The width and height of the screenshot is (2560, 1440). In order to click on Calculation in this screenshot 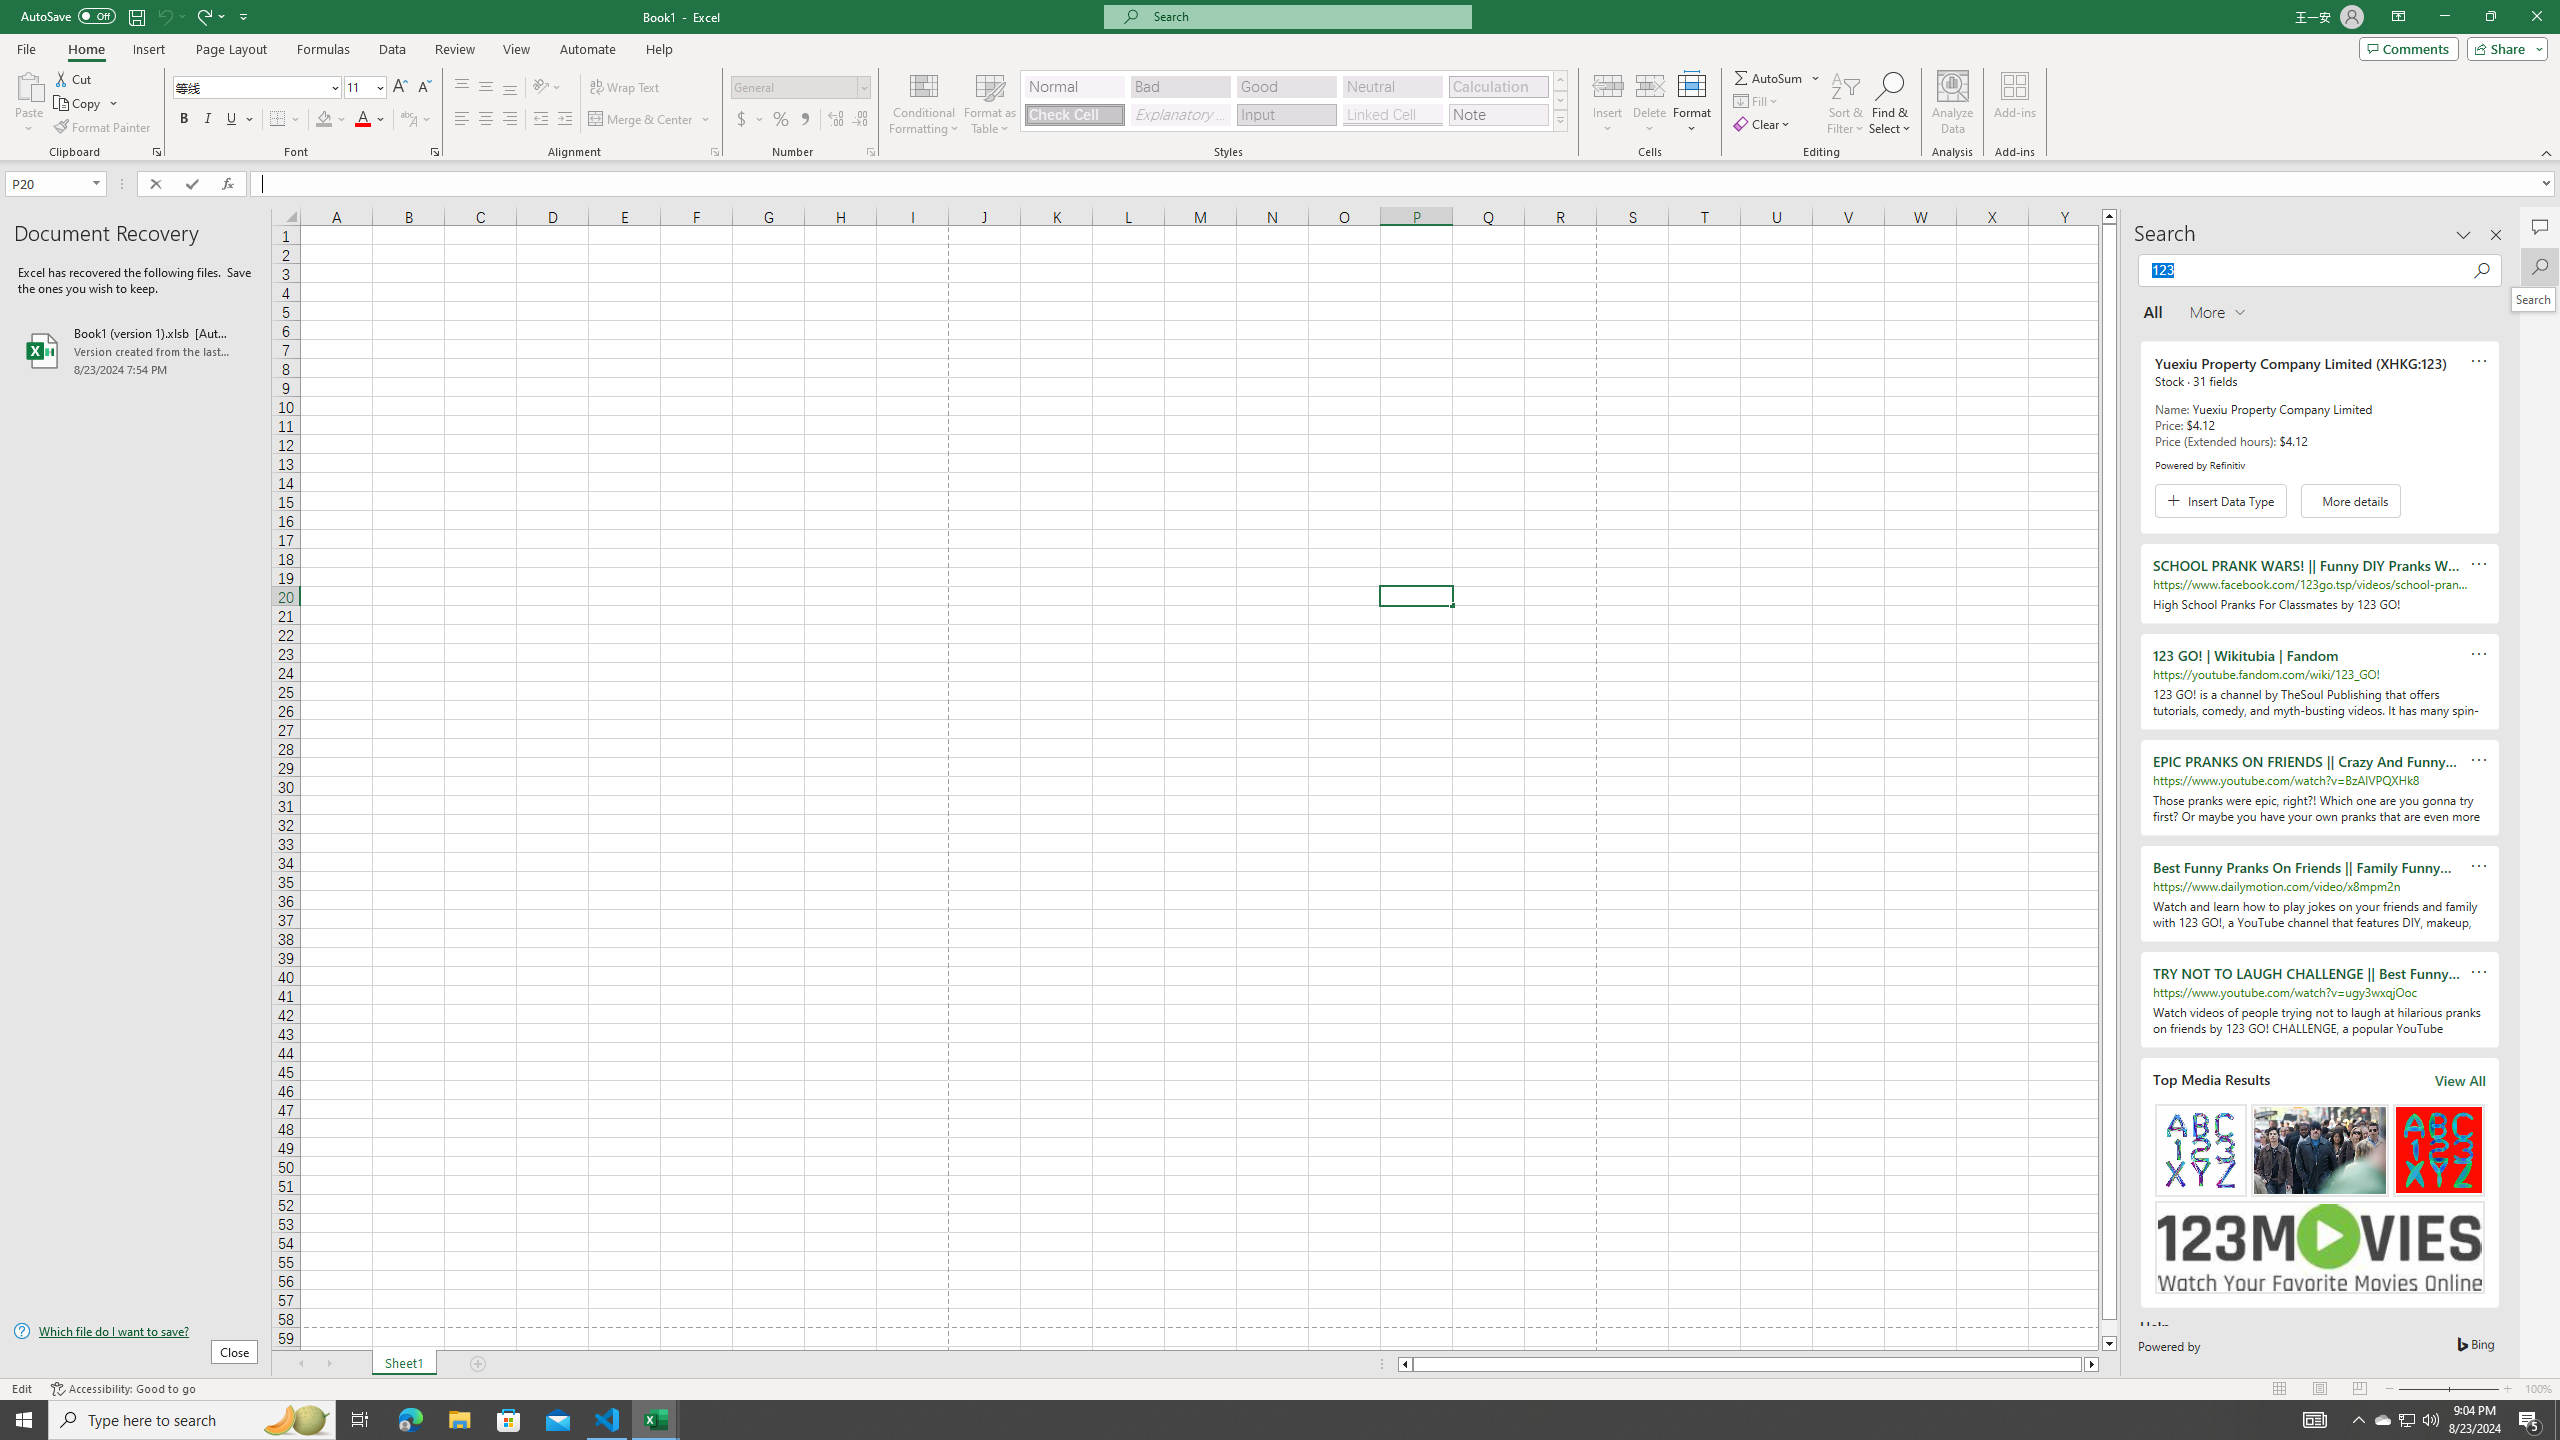, I will do `click(1498, 86)`.